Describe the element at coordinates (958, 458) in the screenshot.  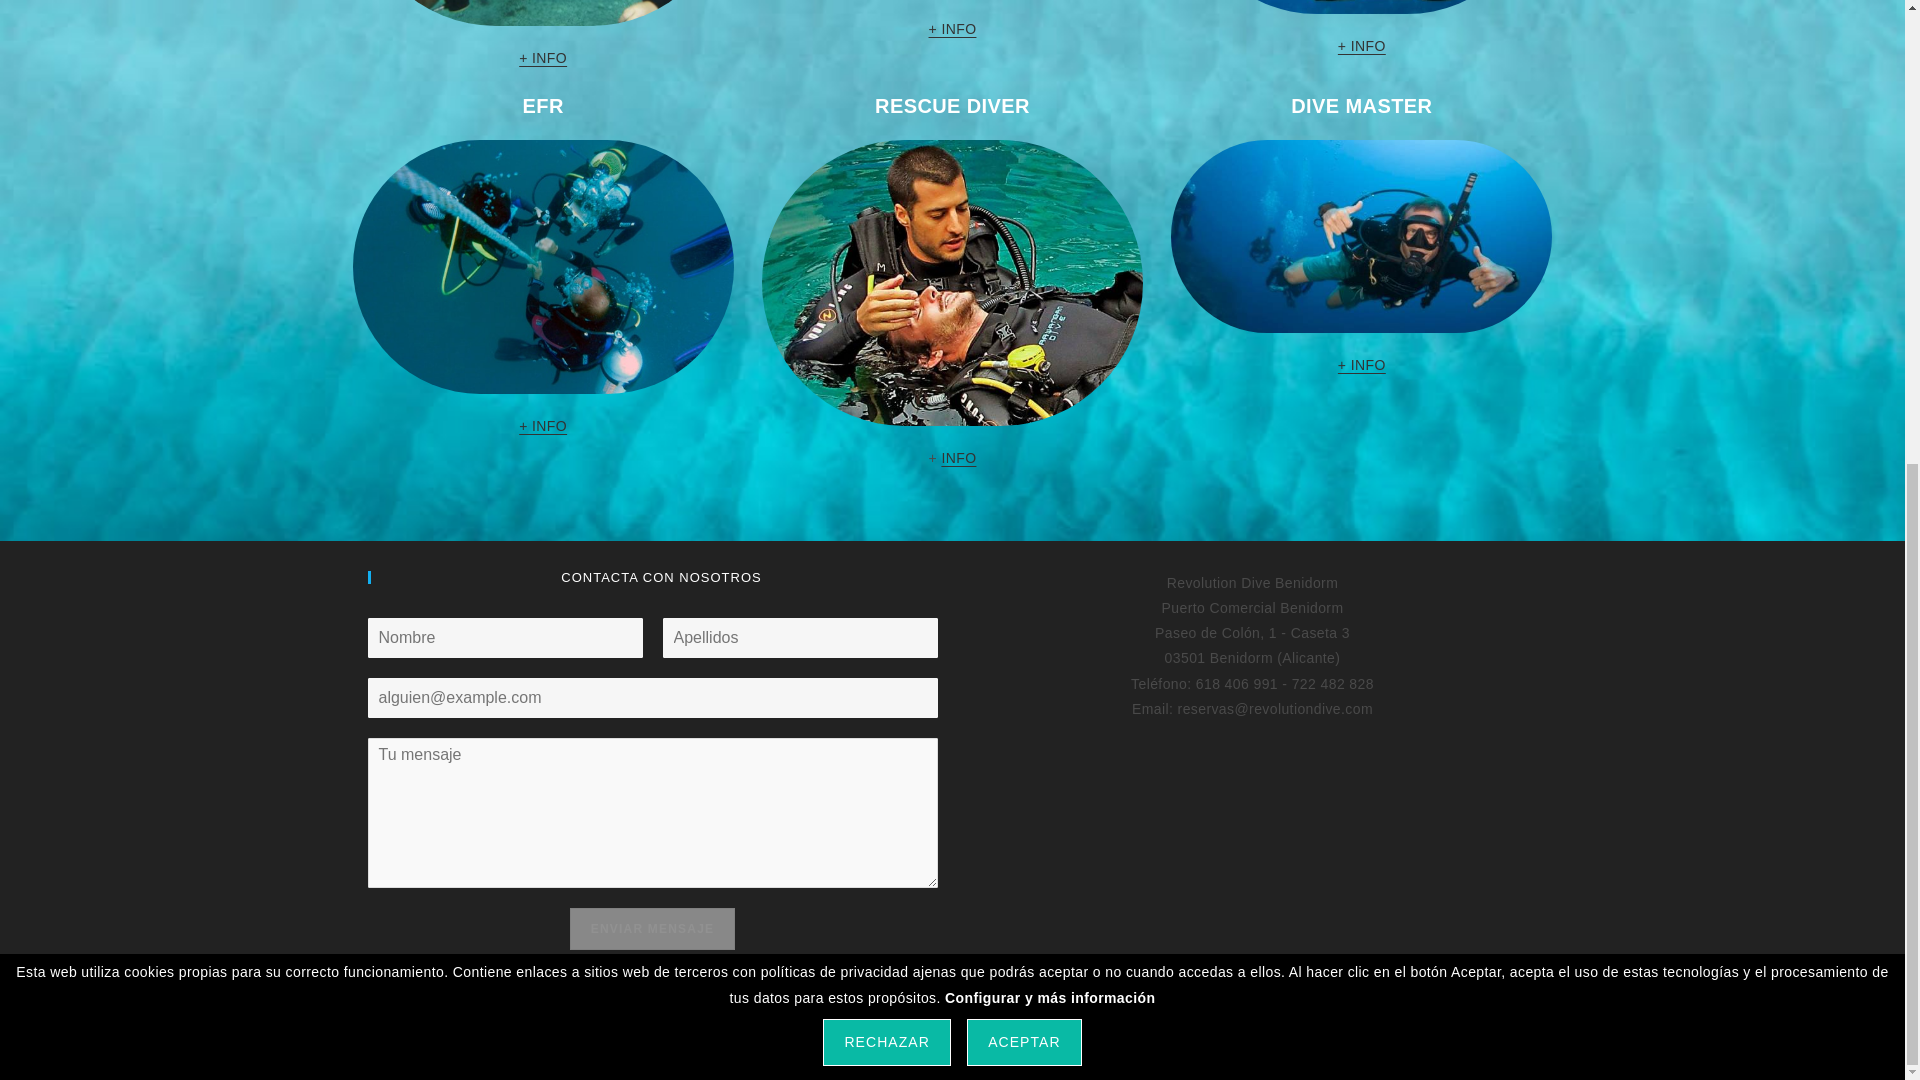
I see `INFO` at that location.